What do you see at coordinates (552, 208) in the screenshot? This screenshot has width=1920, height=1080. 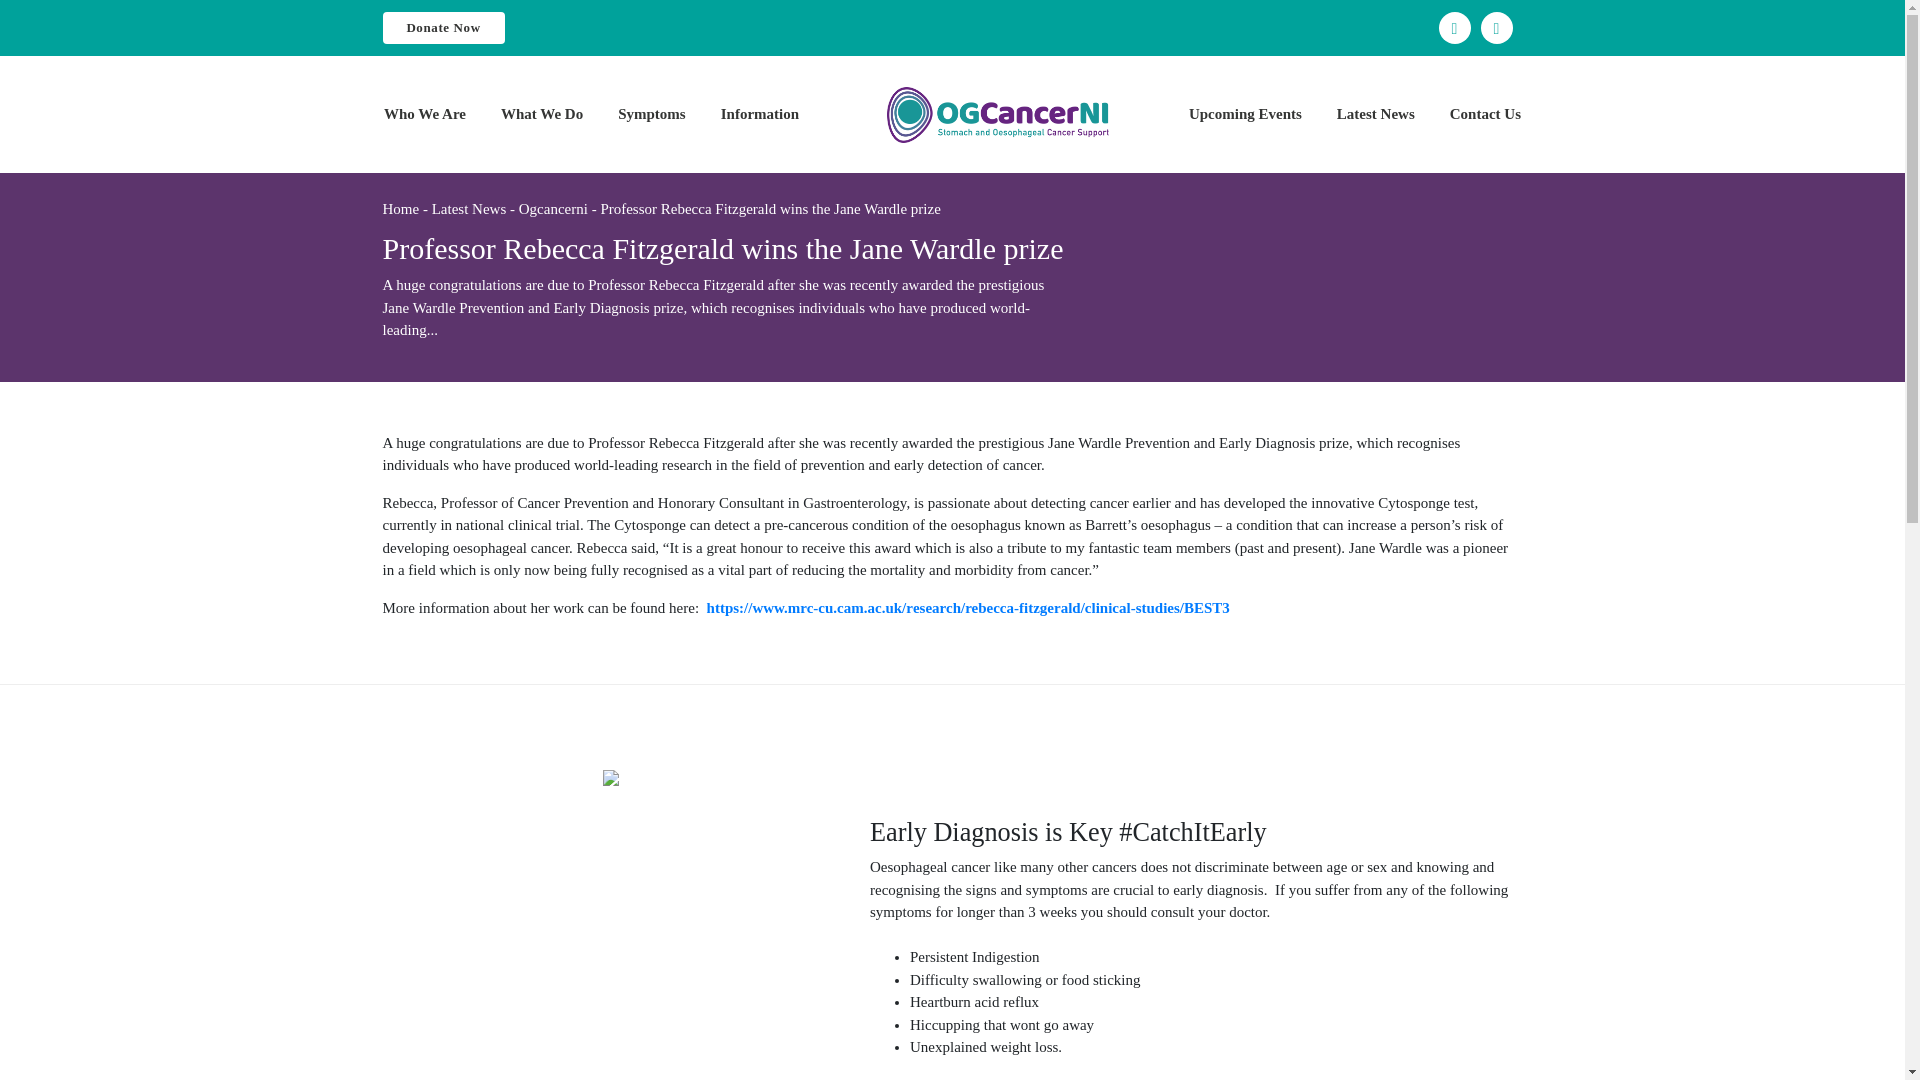 I see `Go to the Ogcancerni category archives.` at bounding box center [552, 208].